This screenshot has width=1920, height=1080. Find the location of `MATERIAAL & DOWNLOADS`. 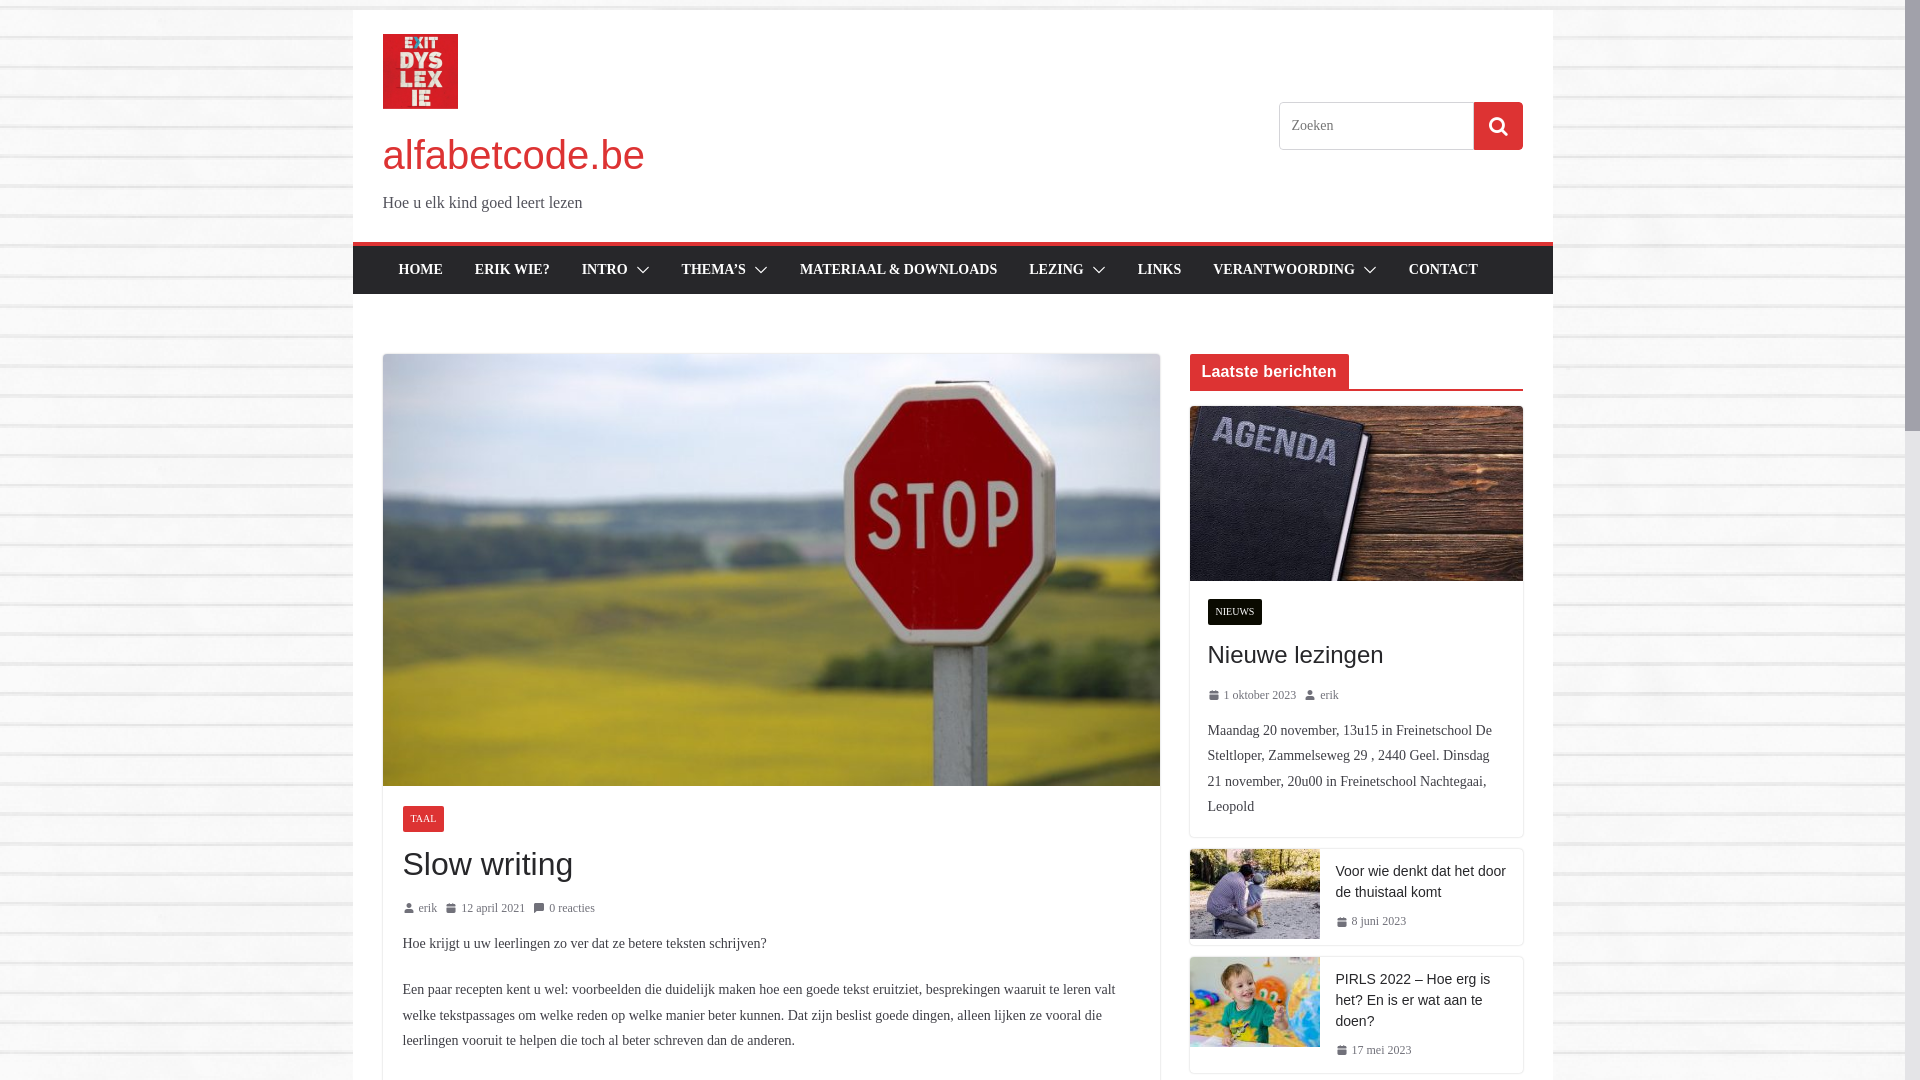

MATERIAAL & DOWNLOADS is located at coordinates (898, 270).